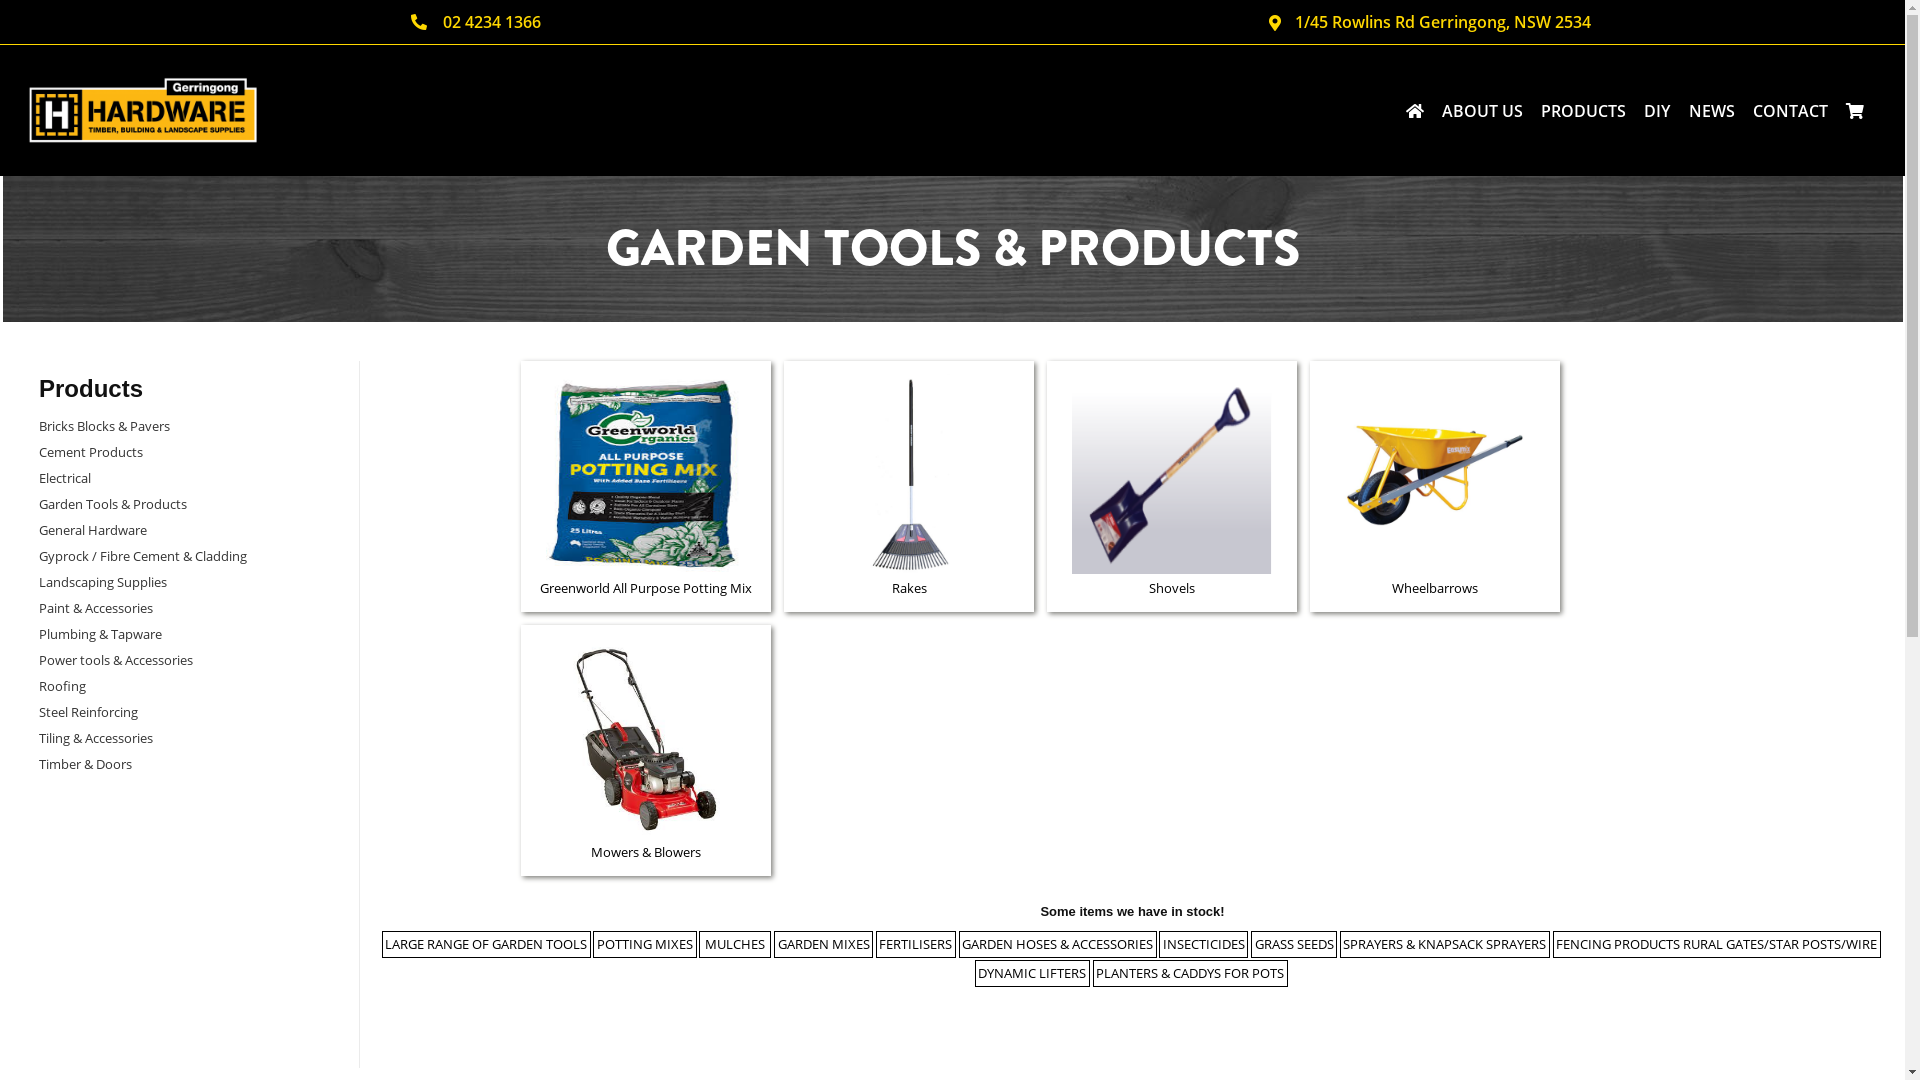 Image resolution: width=1920 pixels, height=1080 pixels. I want to click on Landscaping Supplies, so click(103, 581).